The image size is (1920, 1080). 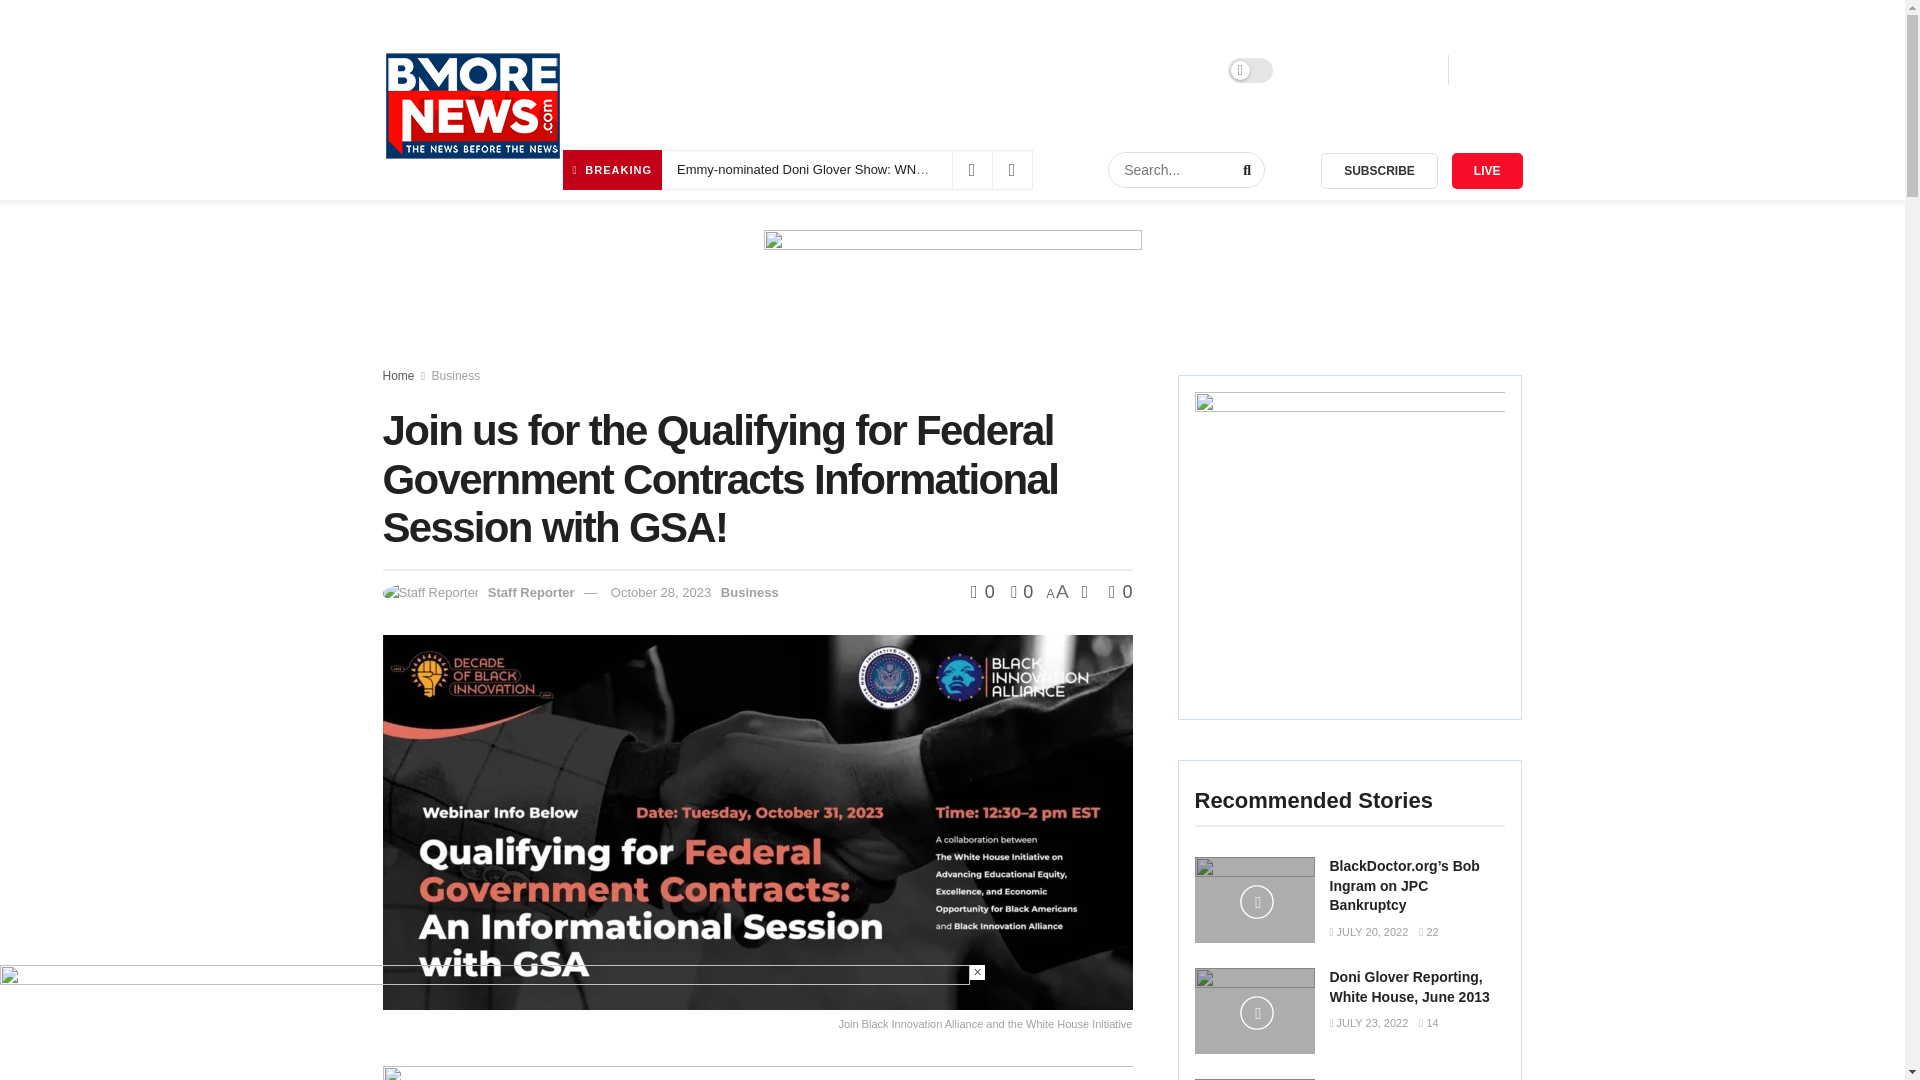 I want to click on VIDEOS, so click(x=1189, y=70).